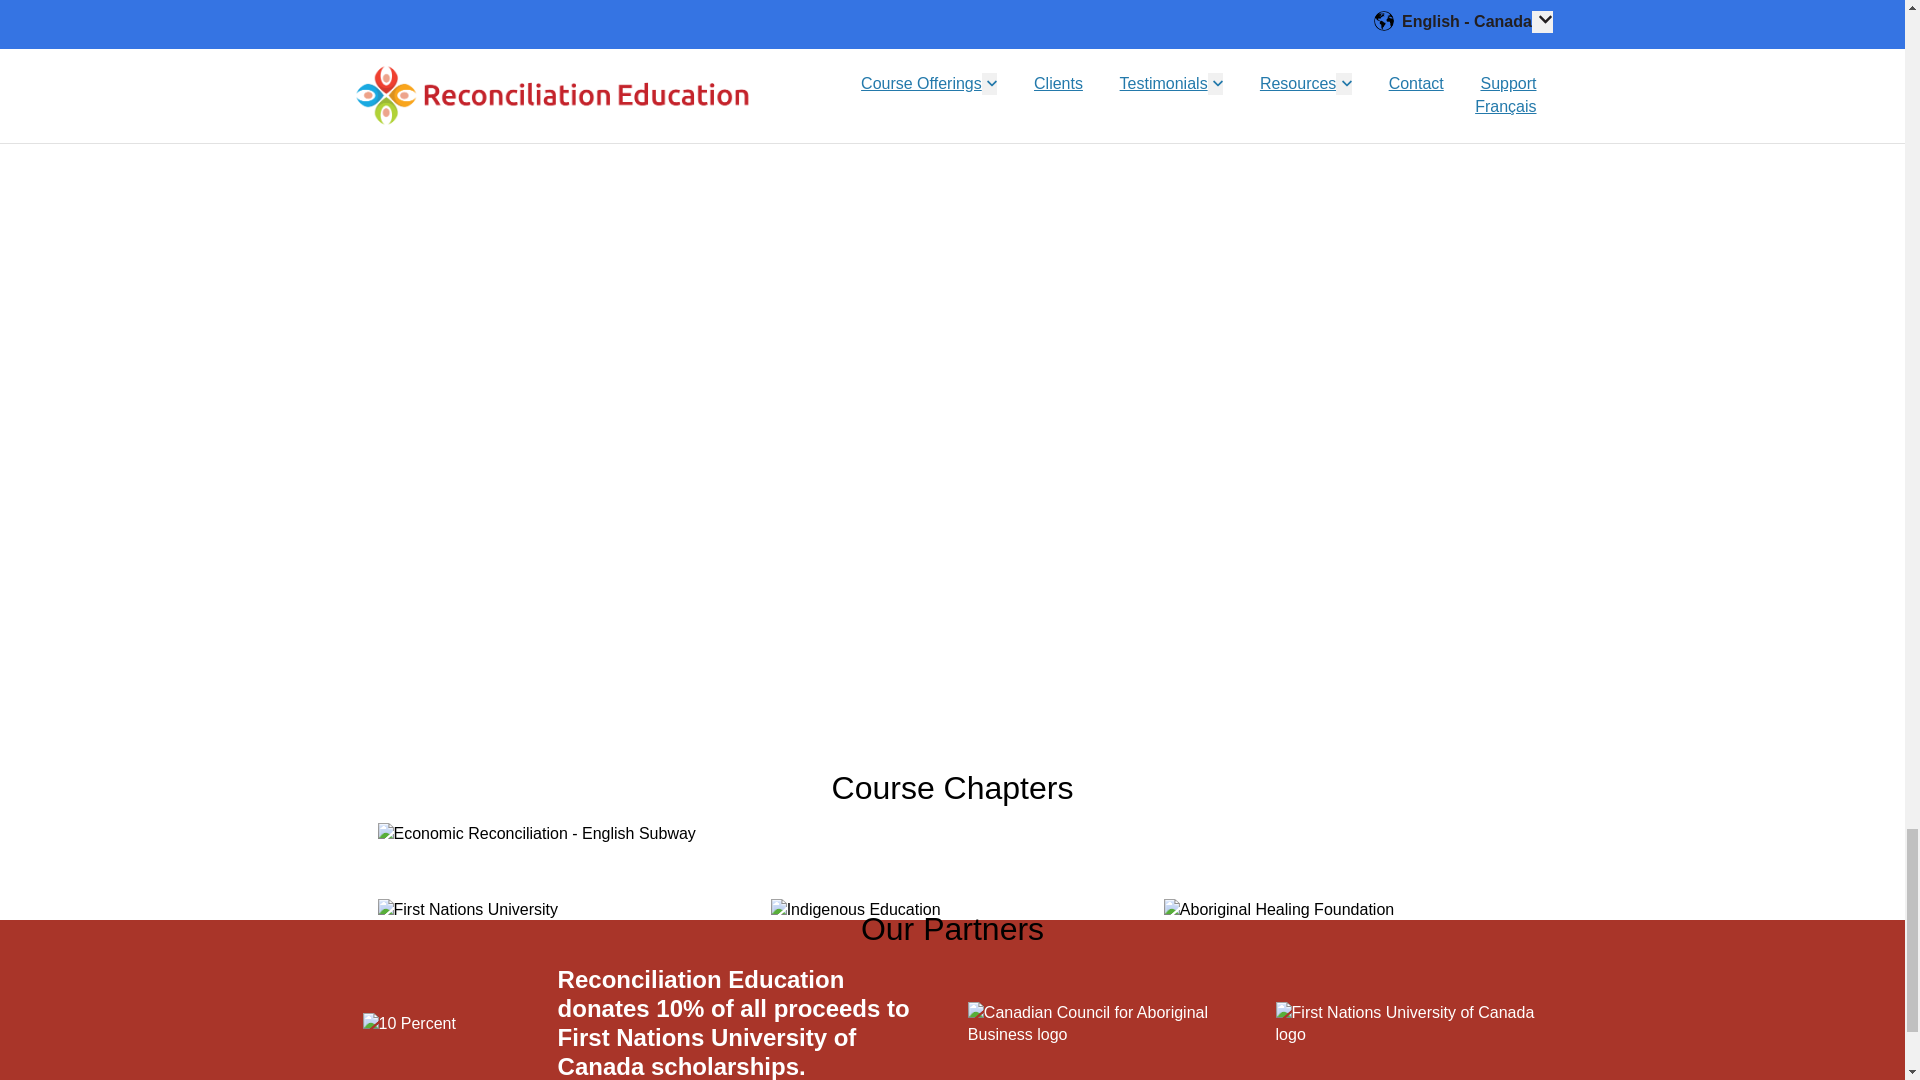  What do you see at coordinates (1106, 1024) in the screenshot?
I see `Canadian Council for Aboriginal Business logo` at bounding box center [1106, 1024].